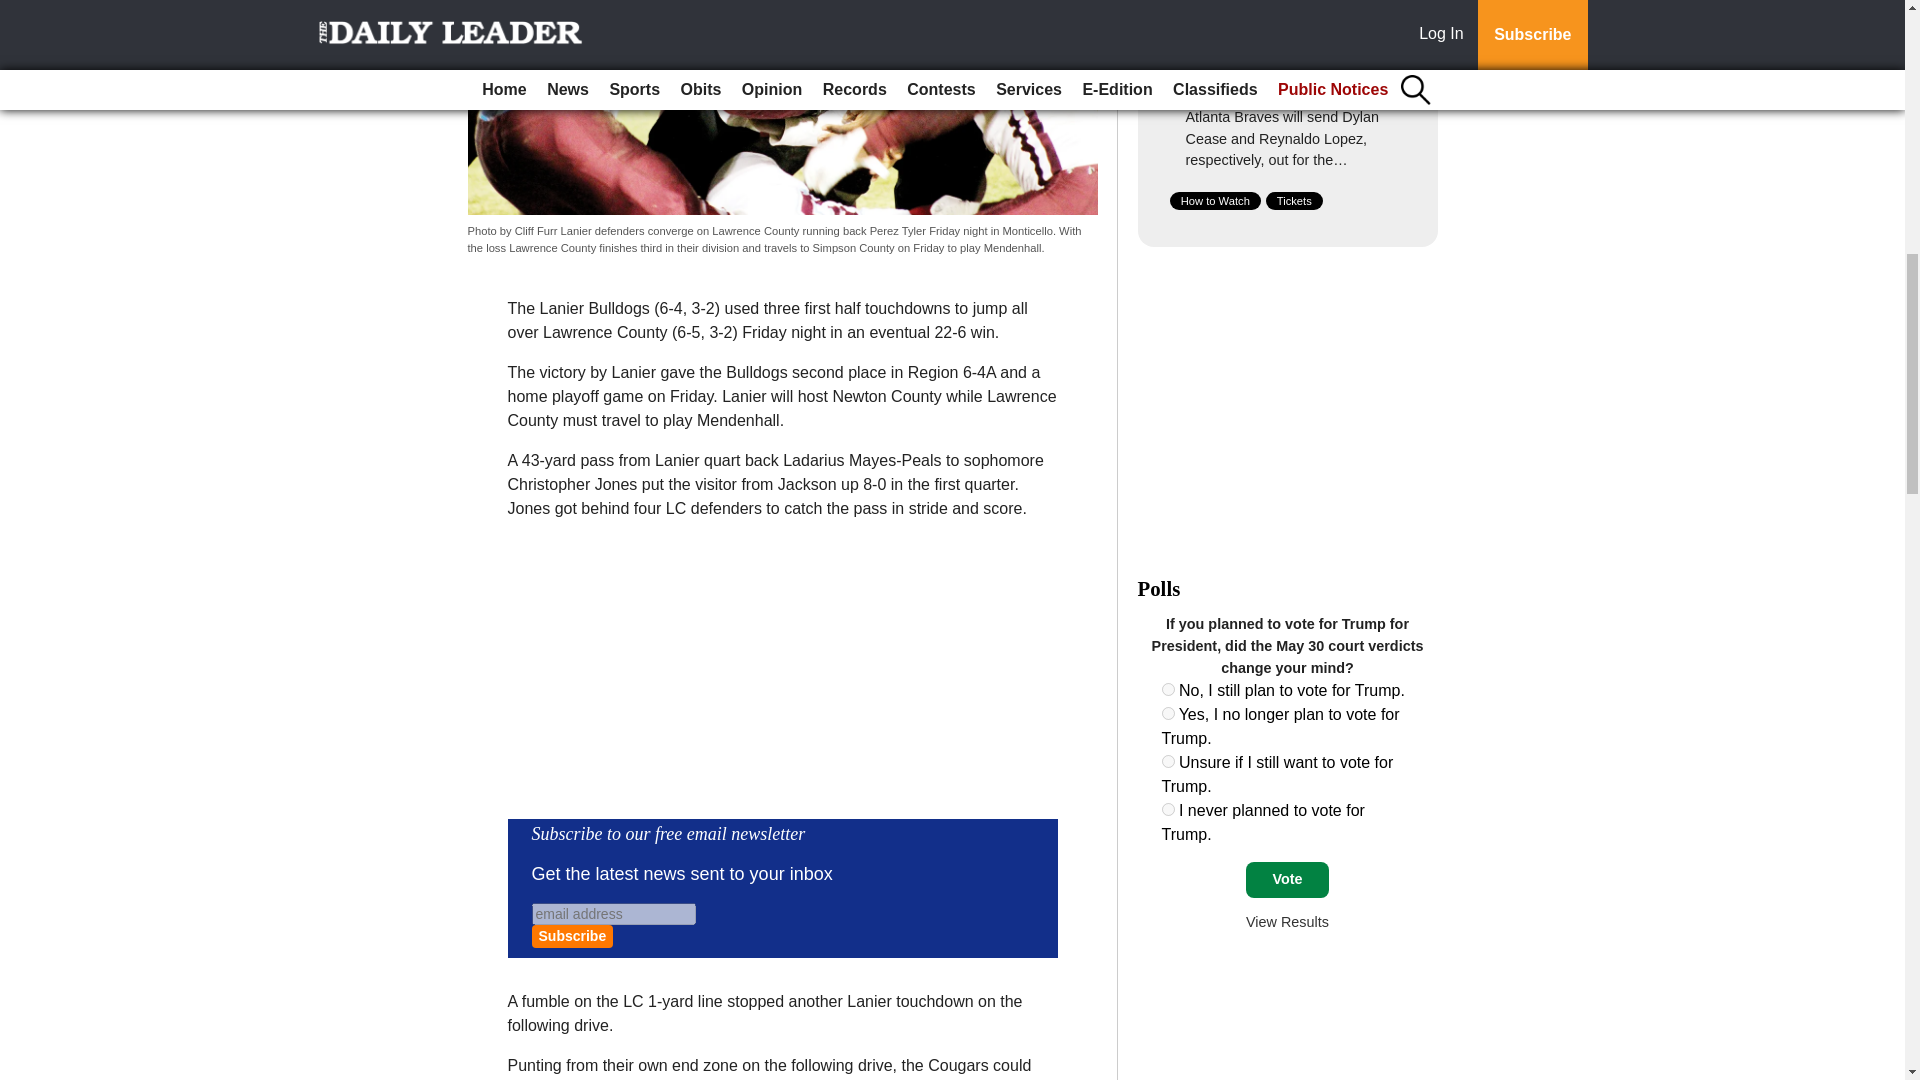  I want to click on 849, so click(1168, 810).